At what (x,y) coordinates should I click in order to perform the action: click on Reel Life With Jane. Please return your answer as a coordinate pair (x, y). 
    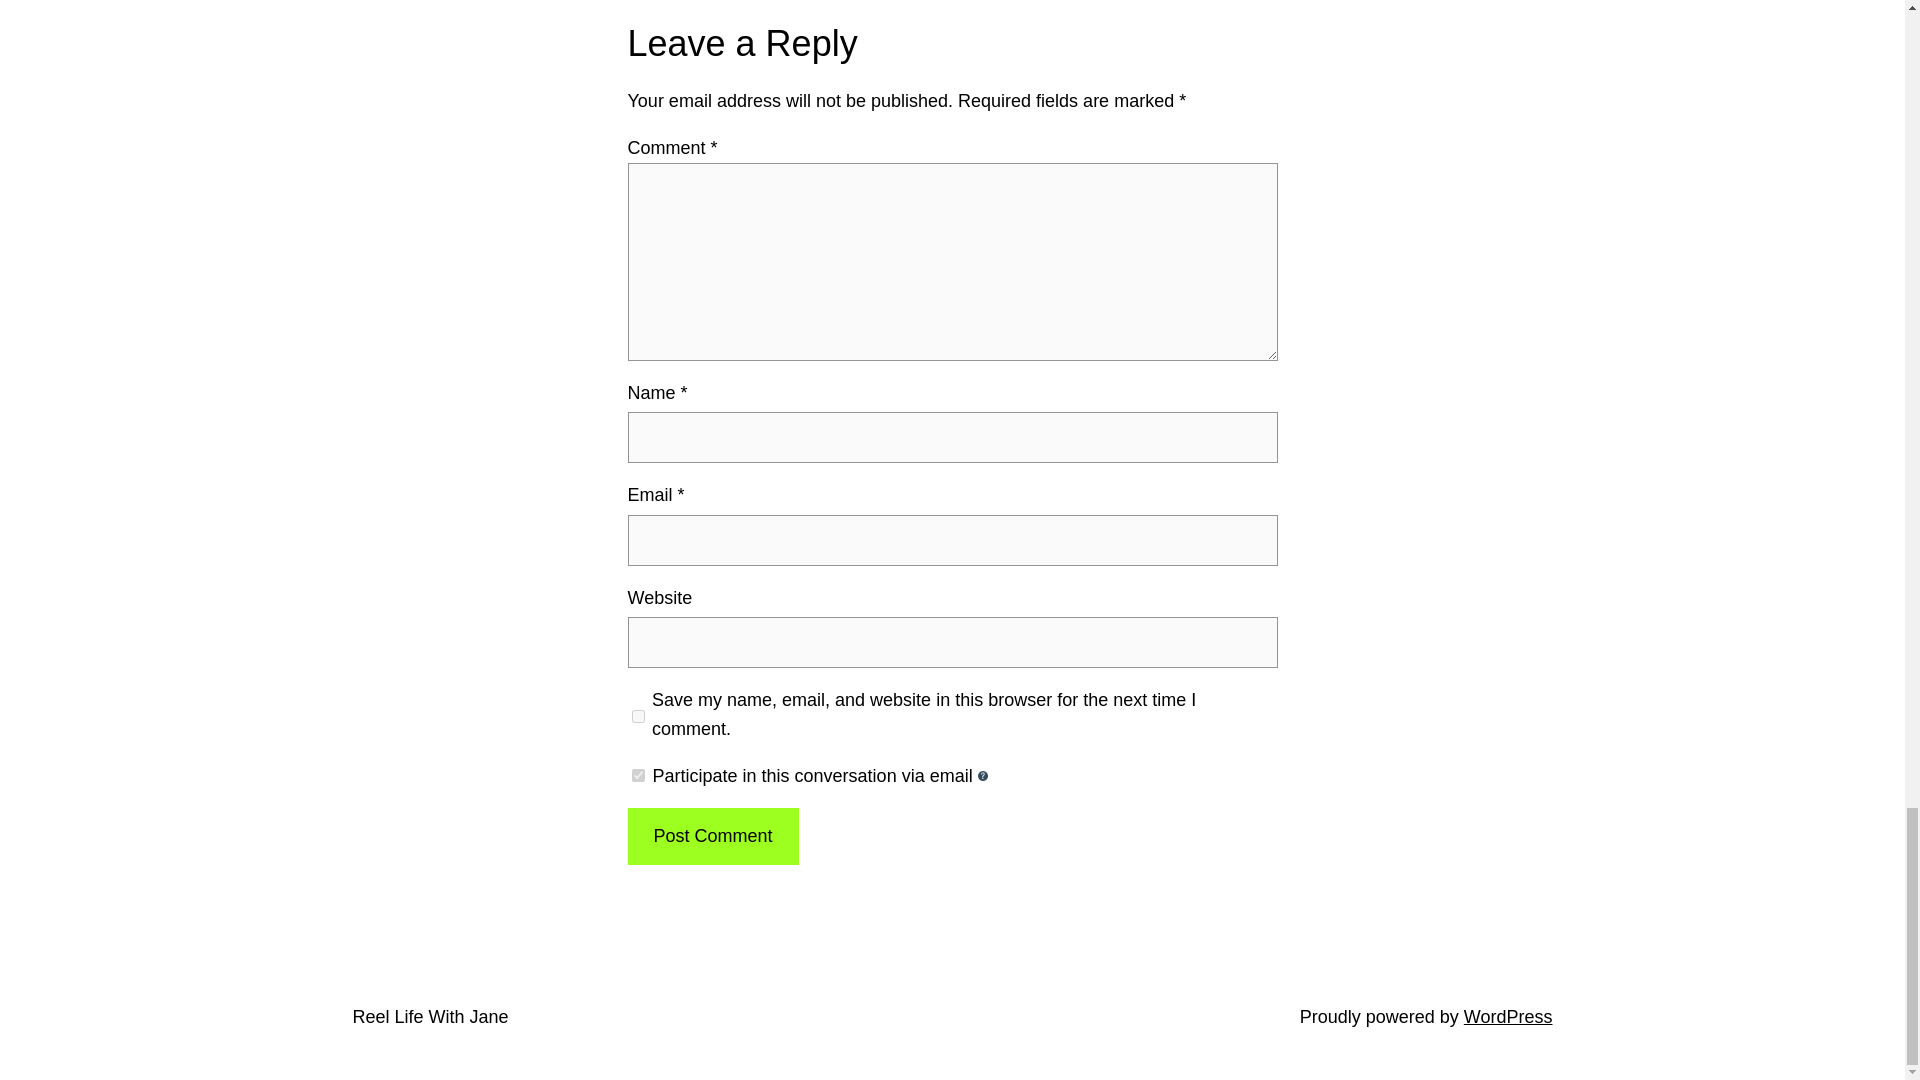
    Looking at the image, I should click on (430, 1016).